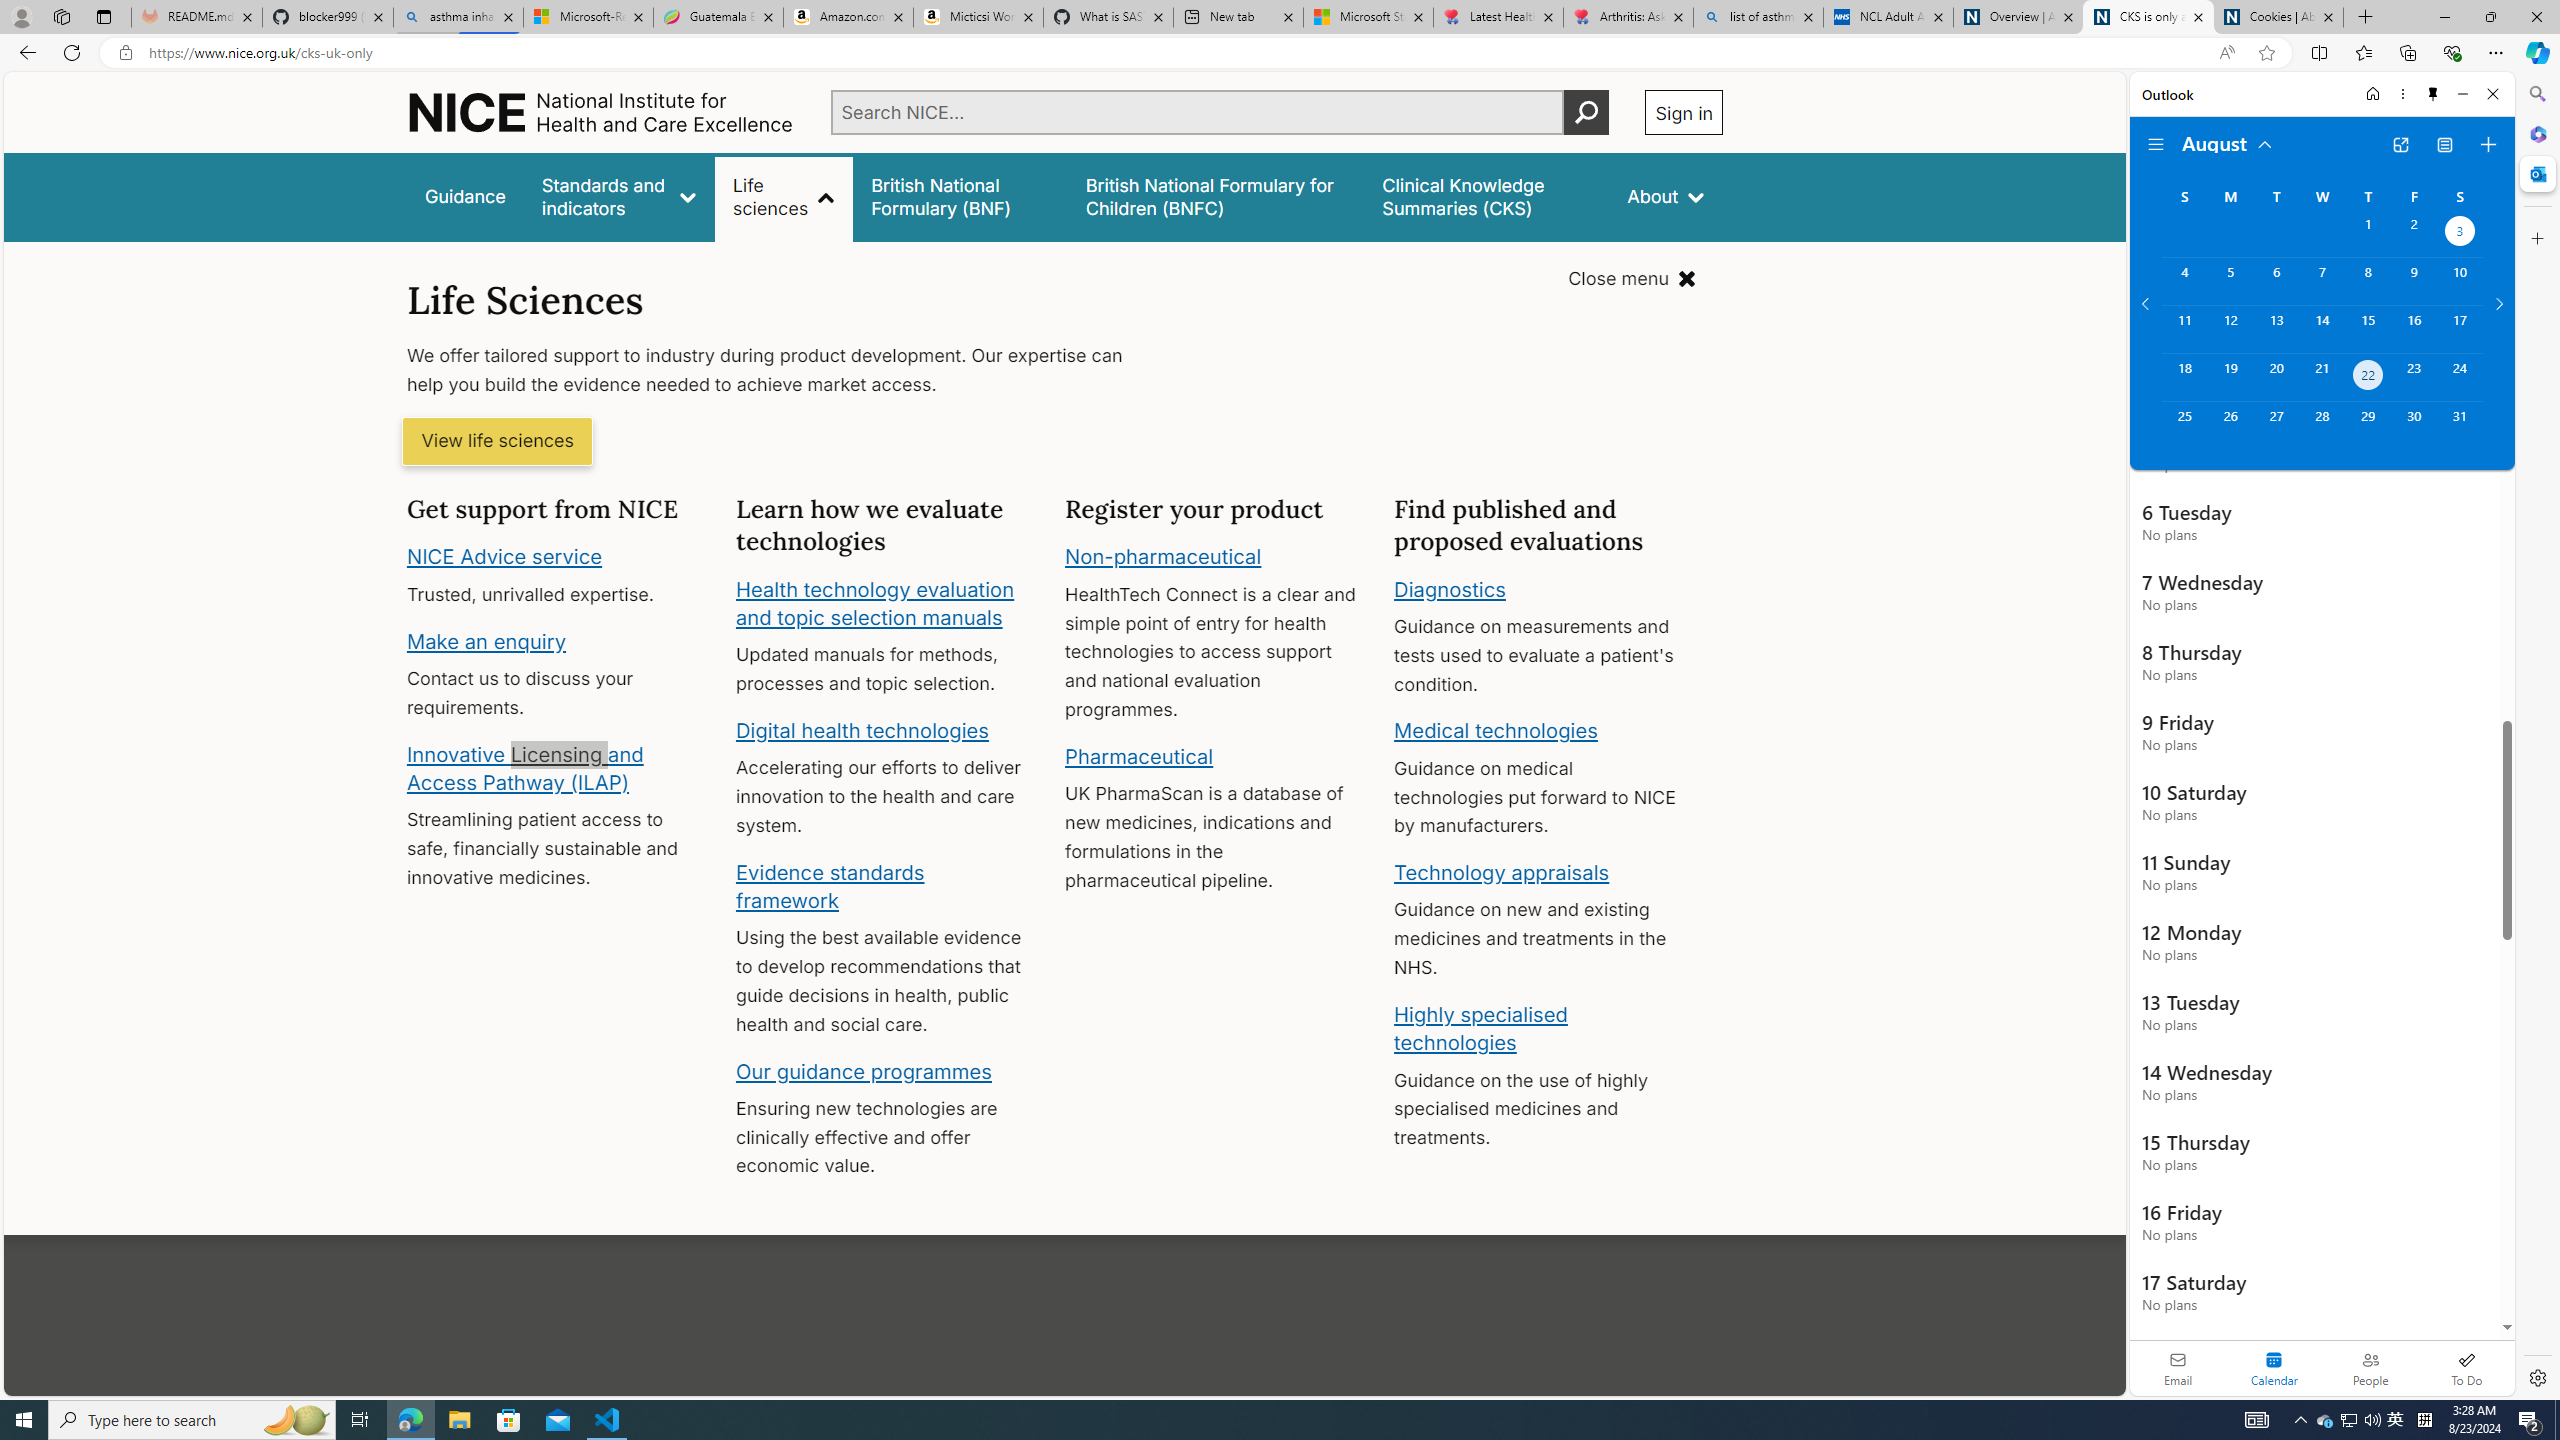 The width and height of the screenshot is (2560, 1440). What do you see at coordinates (1758, 17) in the screenshot?
I see `list of asthma inhalers uk - Search` at bounding box center [1758, 17].